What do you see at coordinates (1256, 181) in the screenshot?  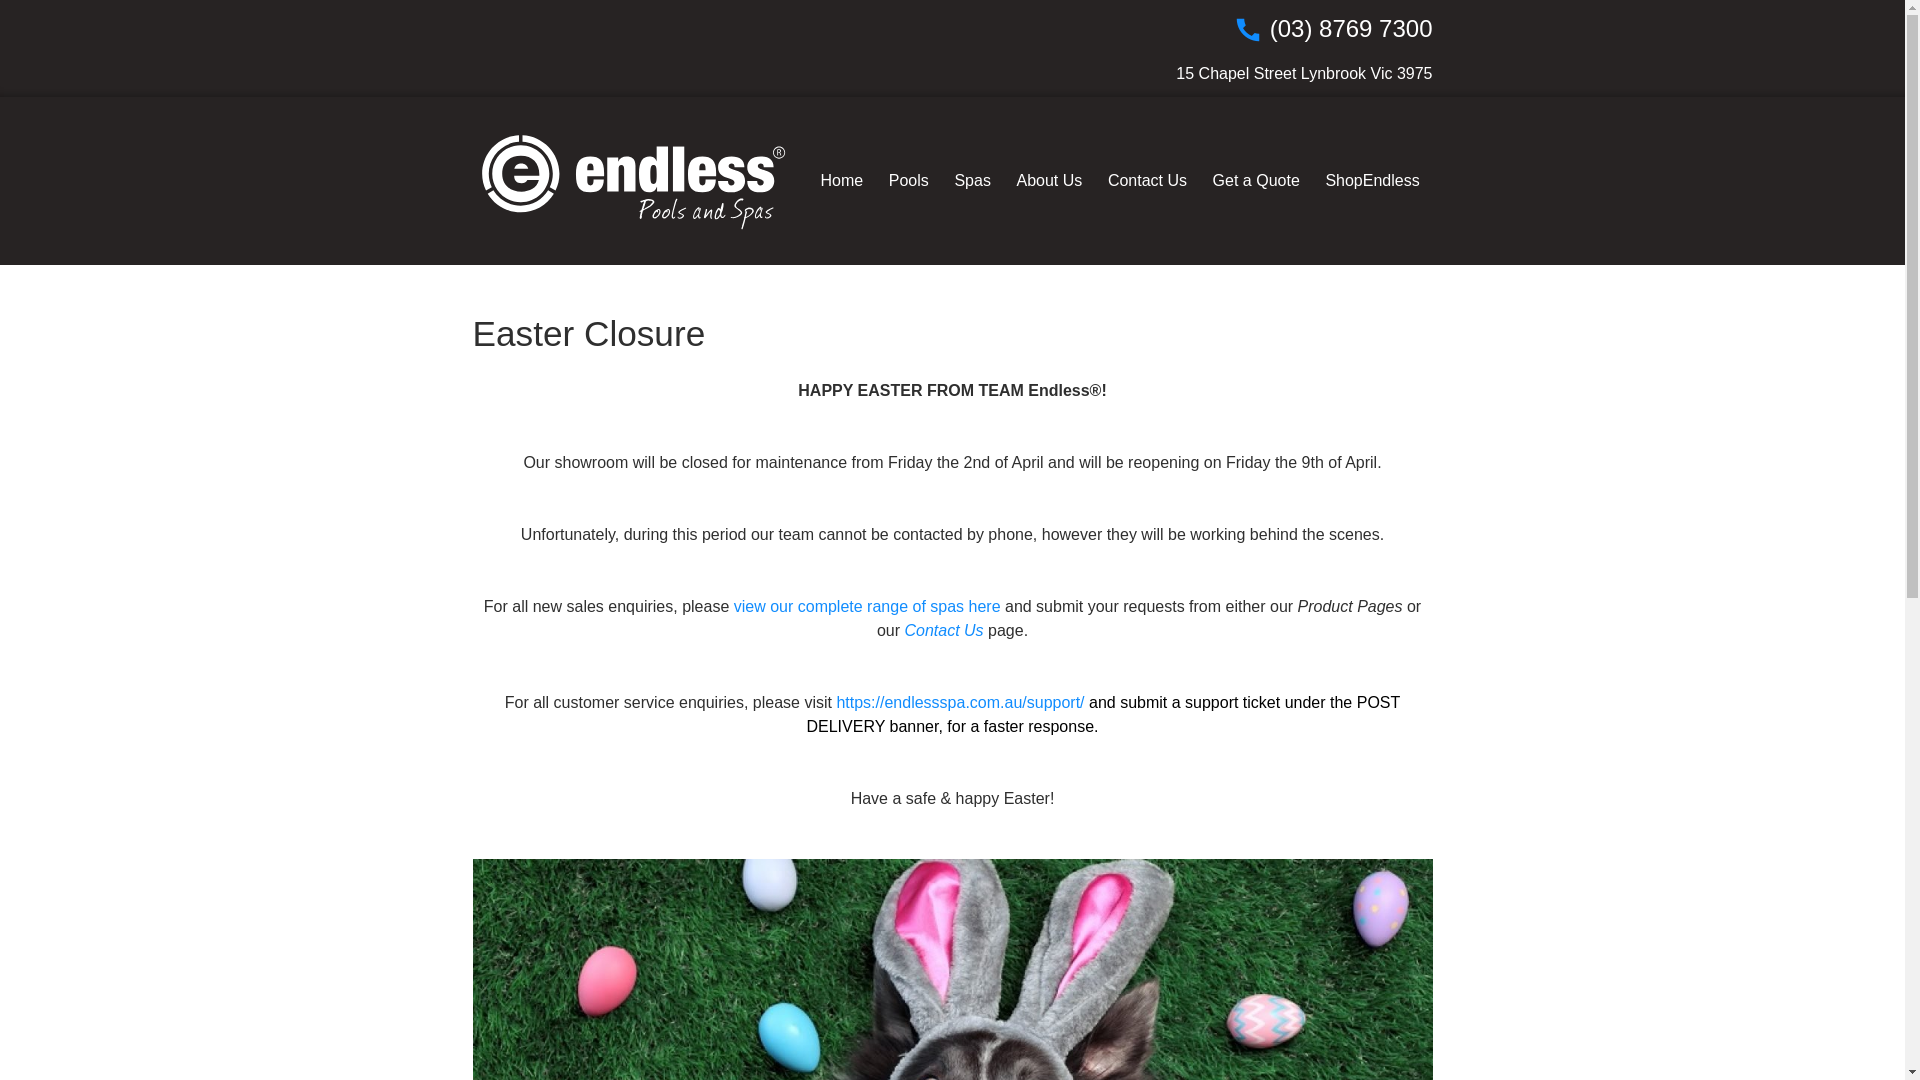 I see `Get a Quote` at bounding box center [1256, 181].